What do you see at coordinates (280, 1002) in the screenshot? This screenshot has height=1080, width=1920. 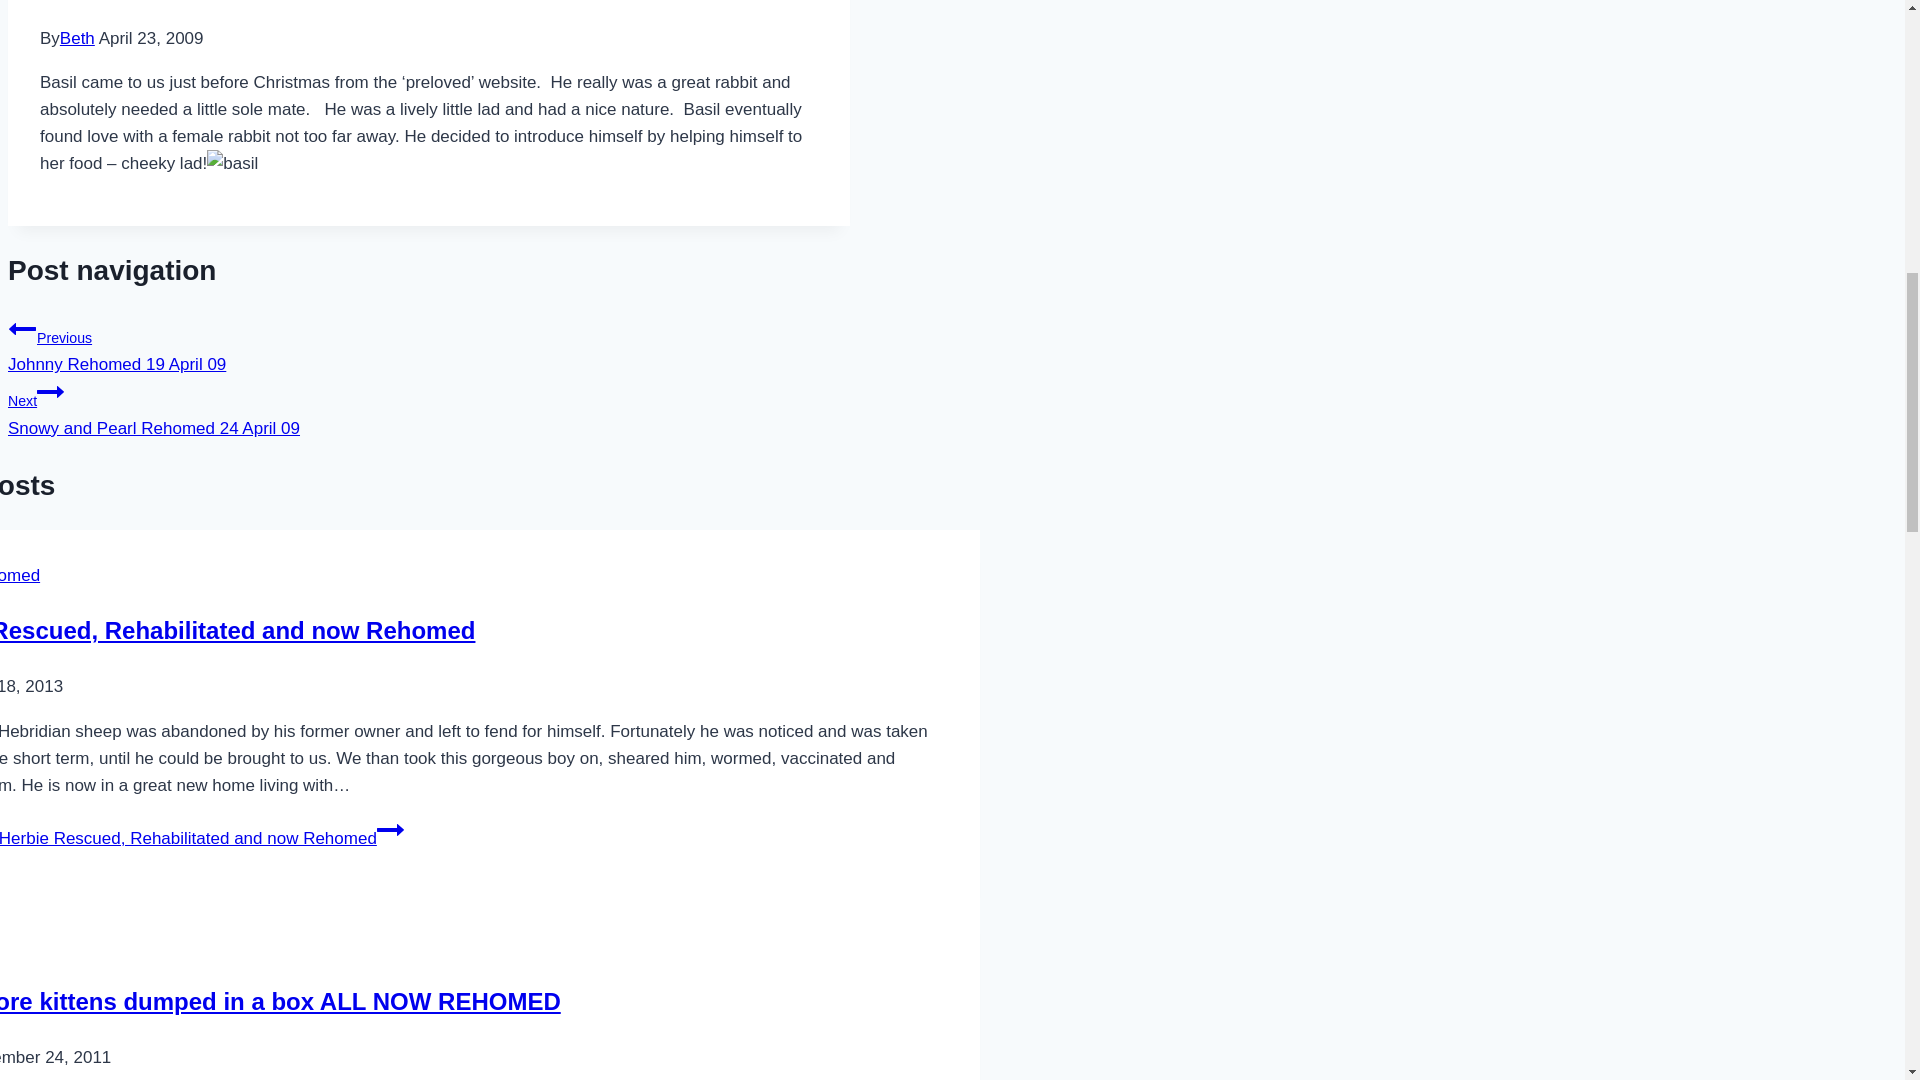 I see `Even more kittens dumped in a box ALL NOW REHOMED` at bounding box center [280, 1002].